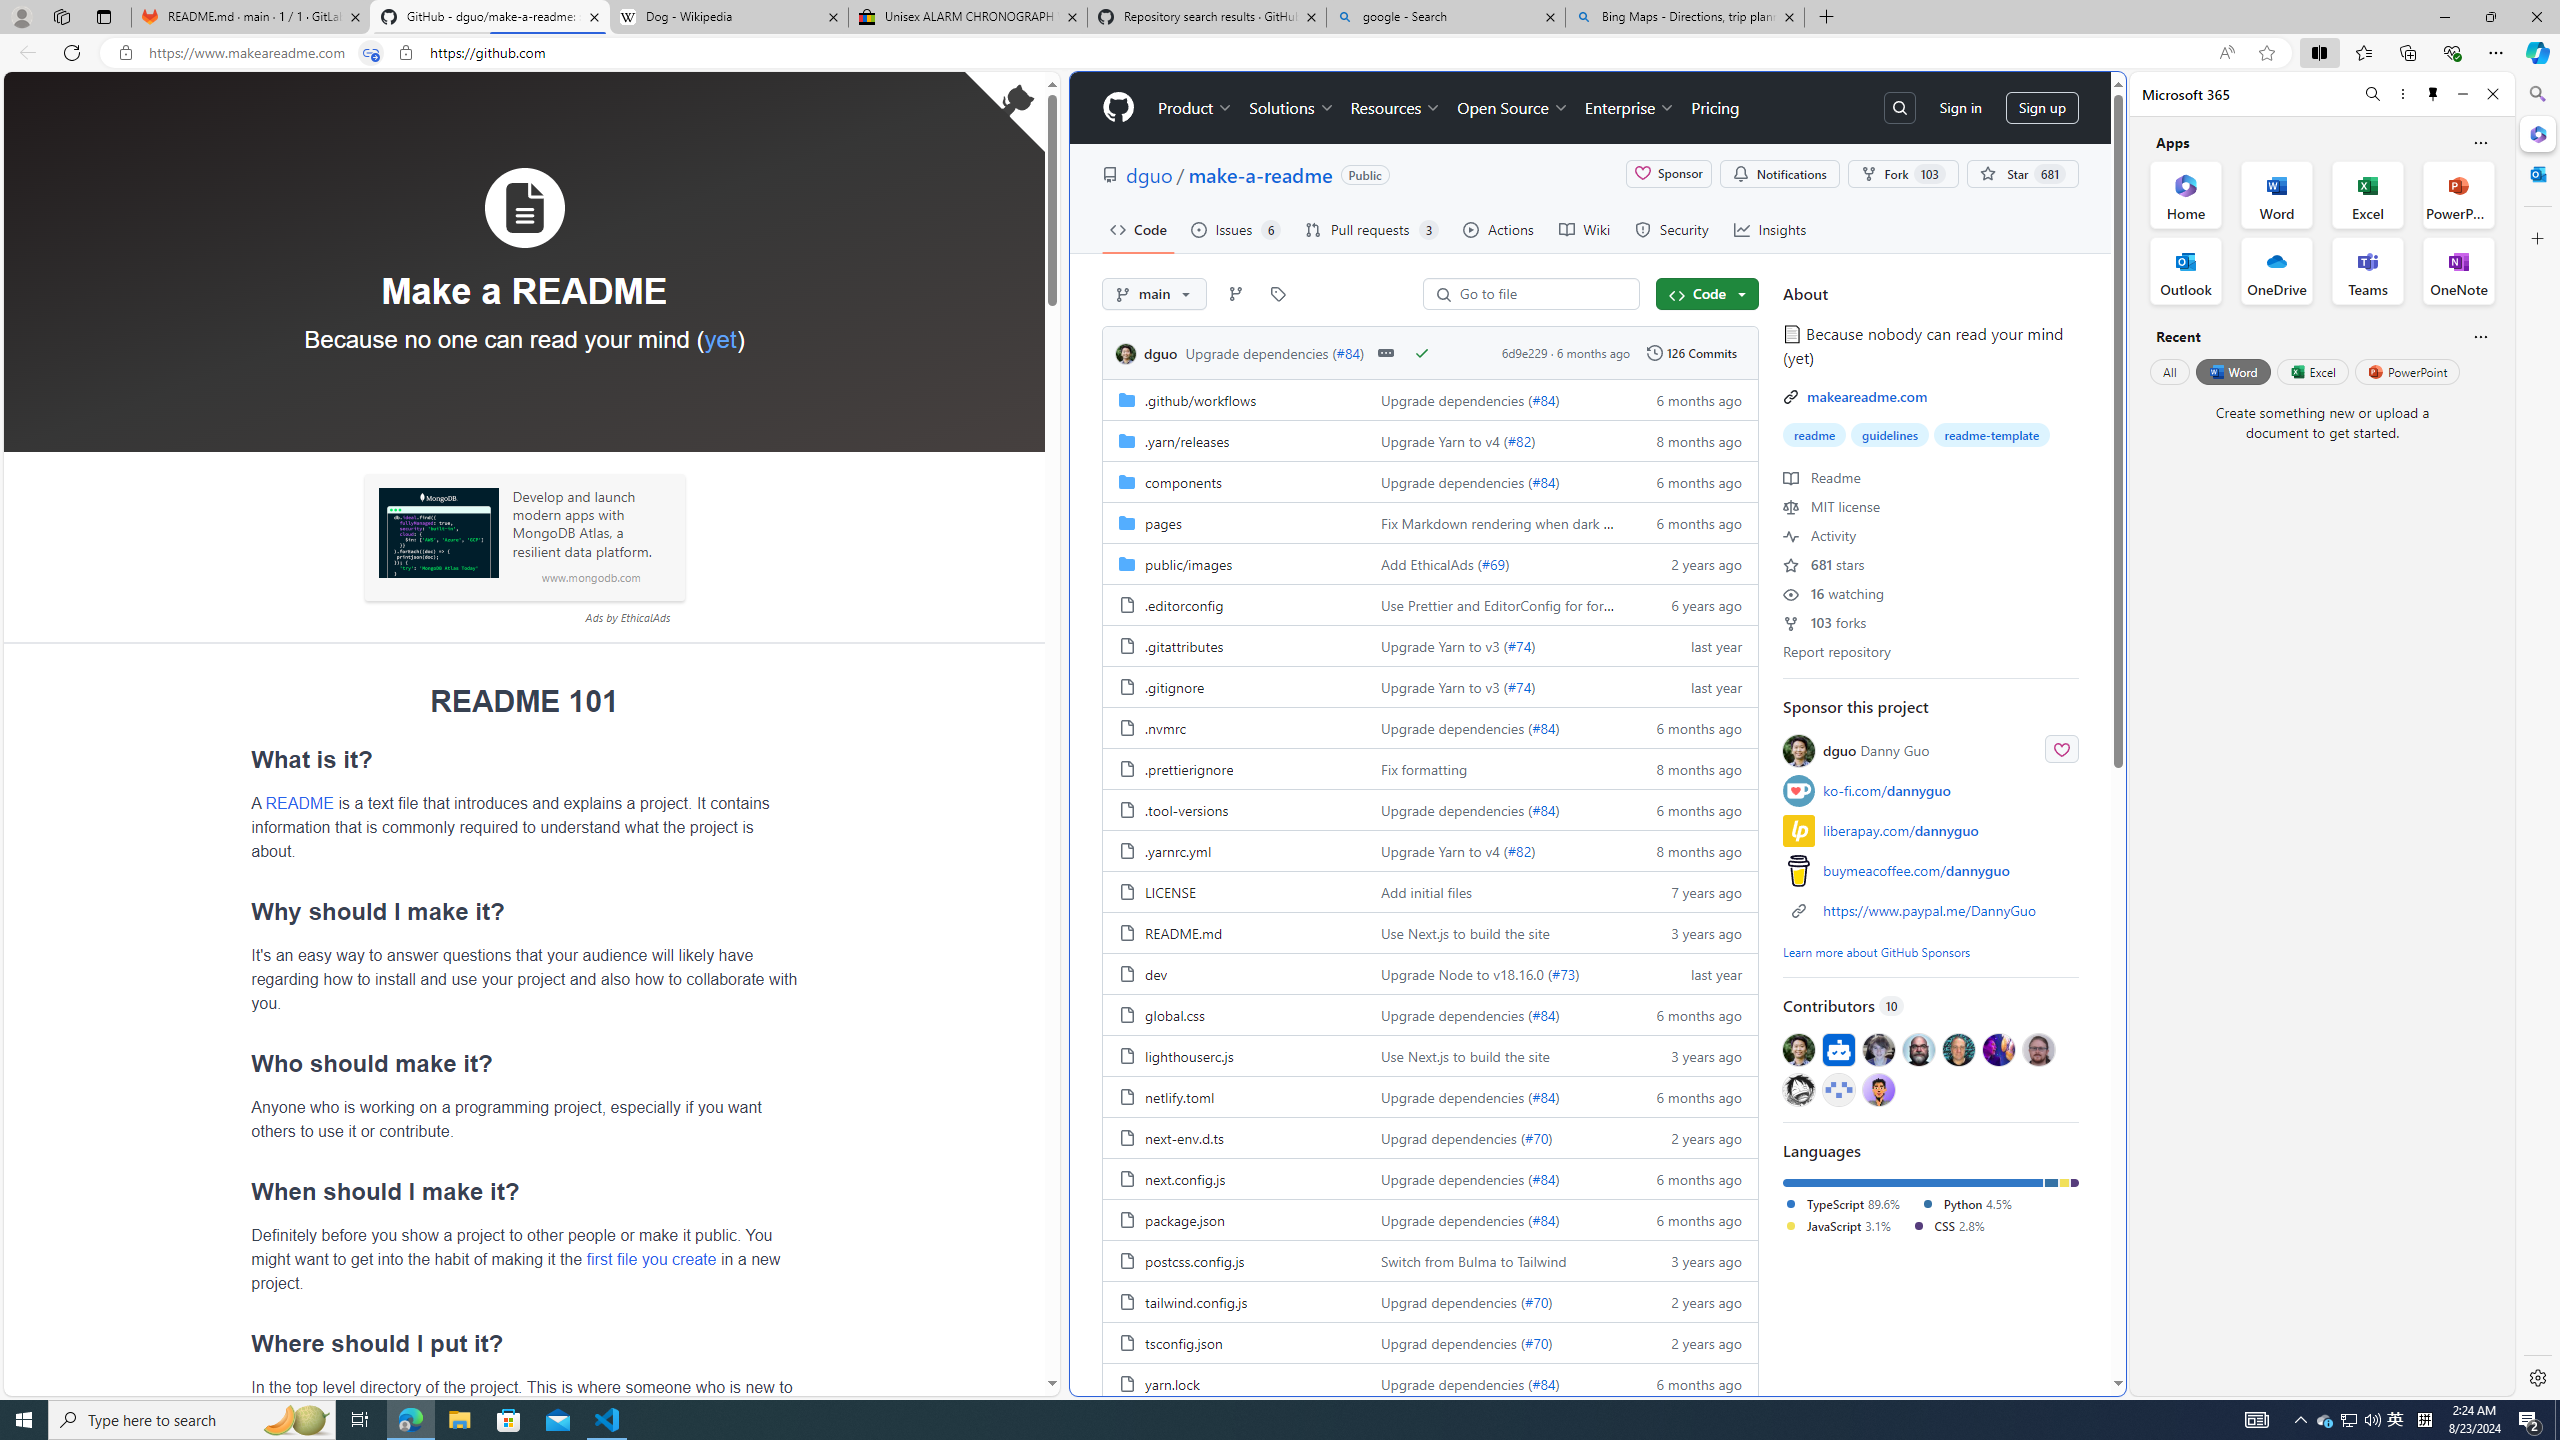  I want to click on main branch, so click(1154, 293).